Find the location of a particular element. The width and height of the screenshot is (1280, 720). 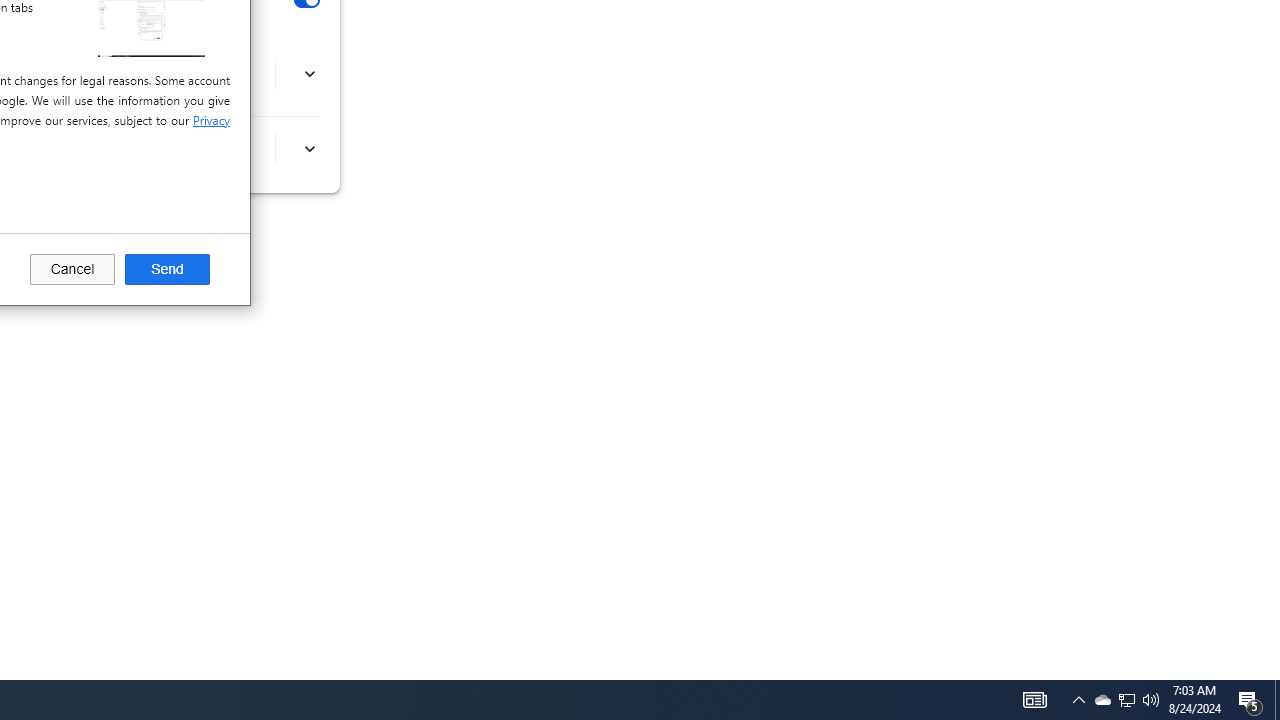

Send is located at coordinates (167, 270).